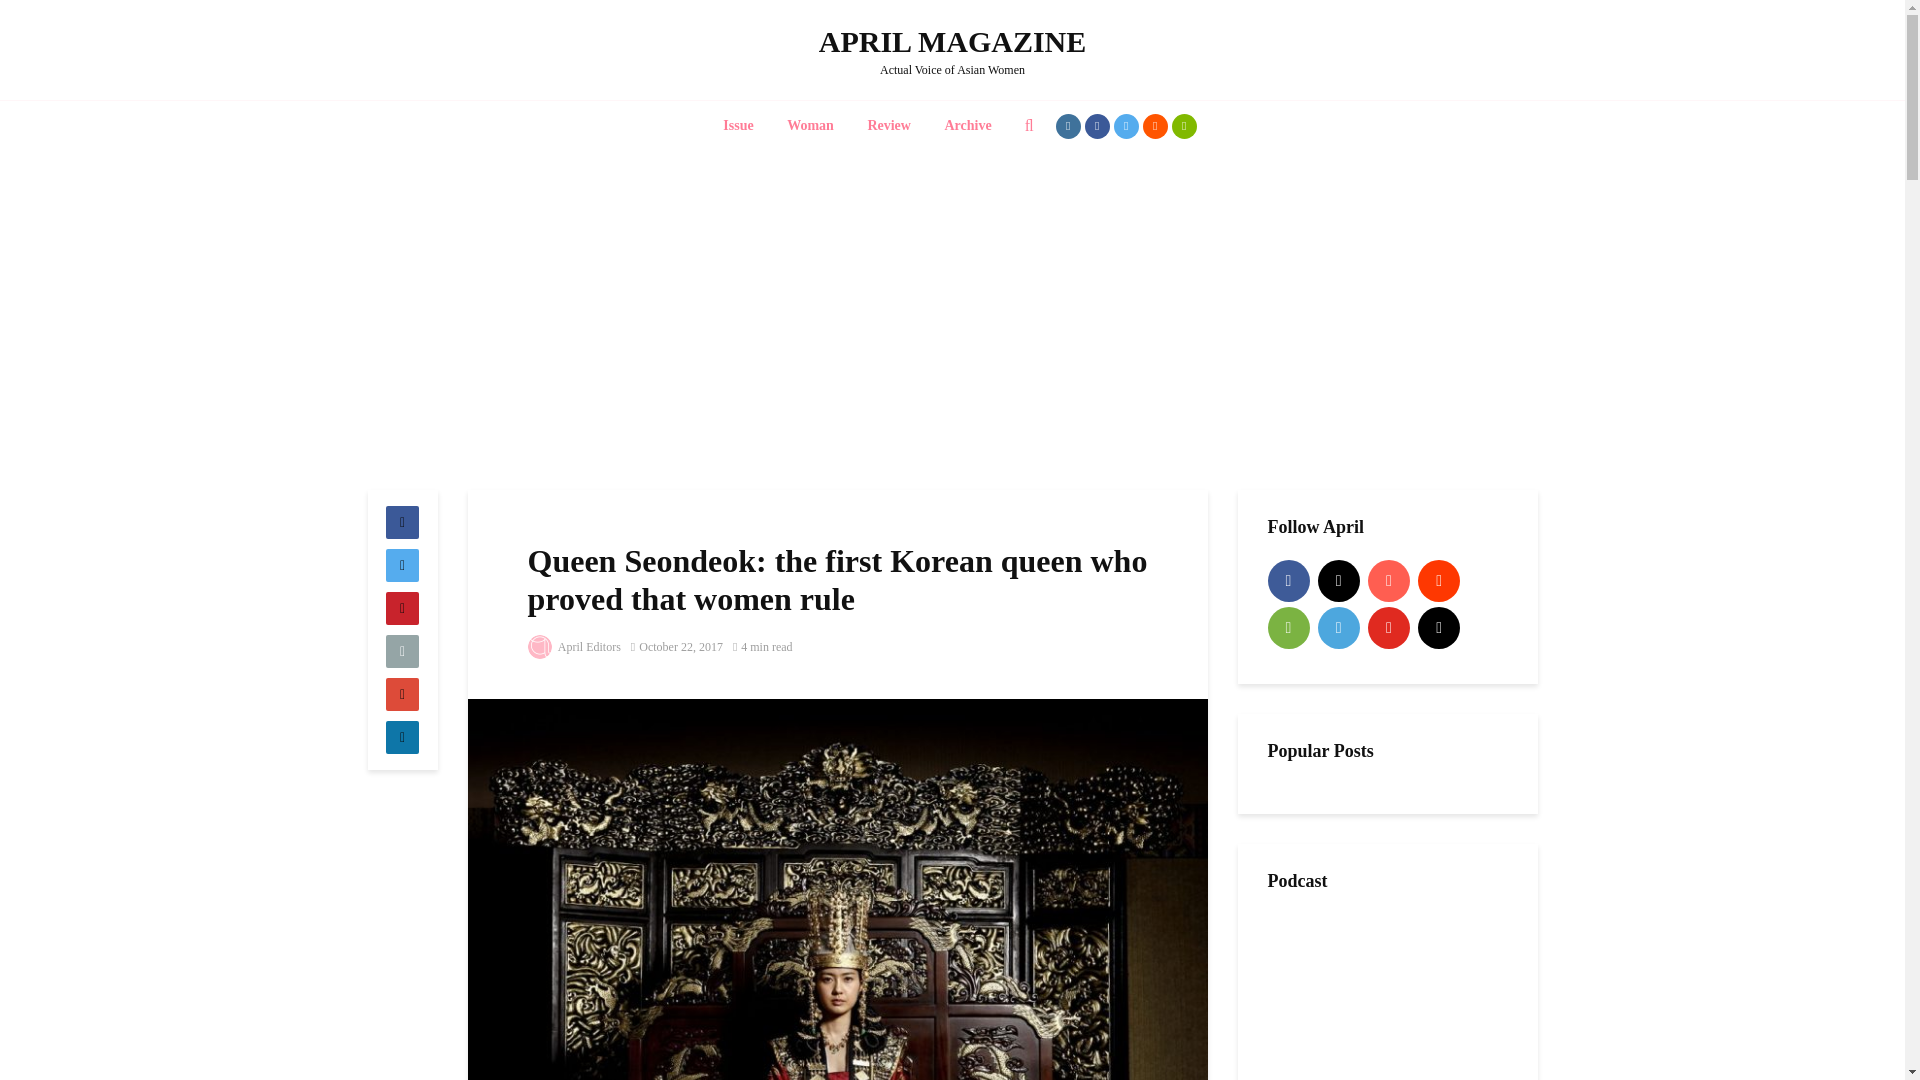 Image resolution: width=1920 pixels, height=1080 pixels. What do you see at coordinates (888, 126) in the screenshot?
I see `Review` at bounding box center [888, 126].